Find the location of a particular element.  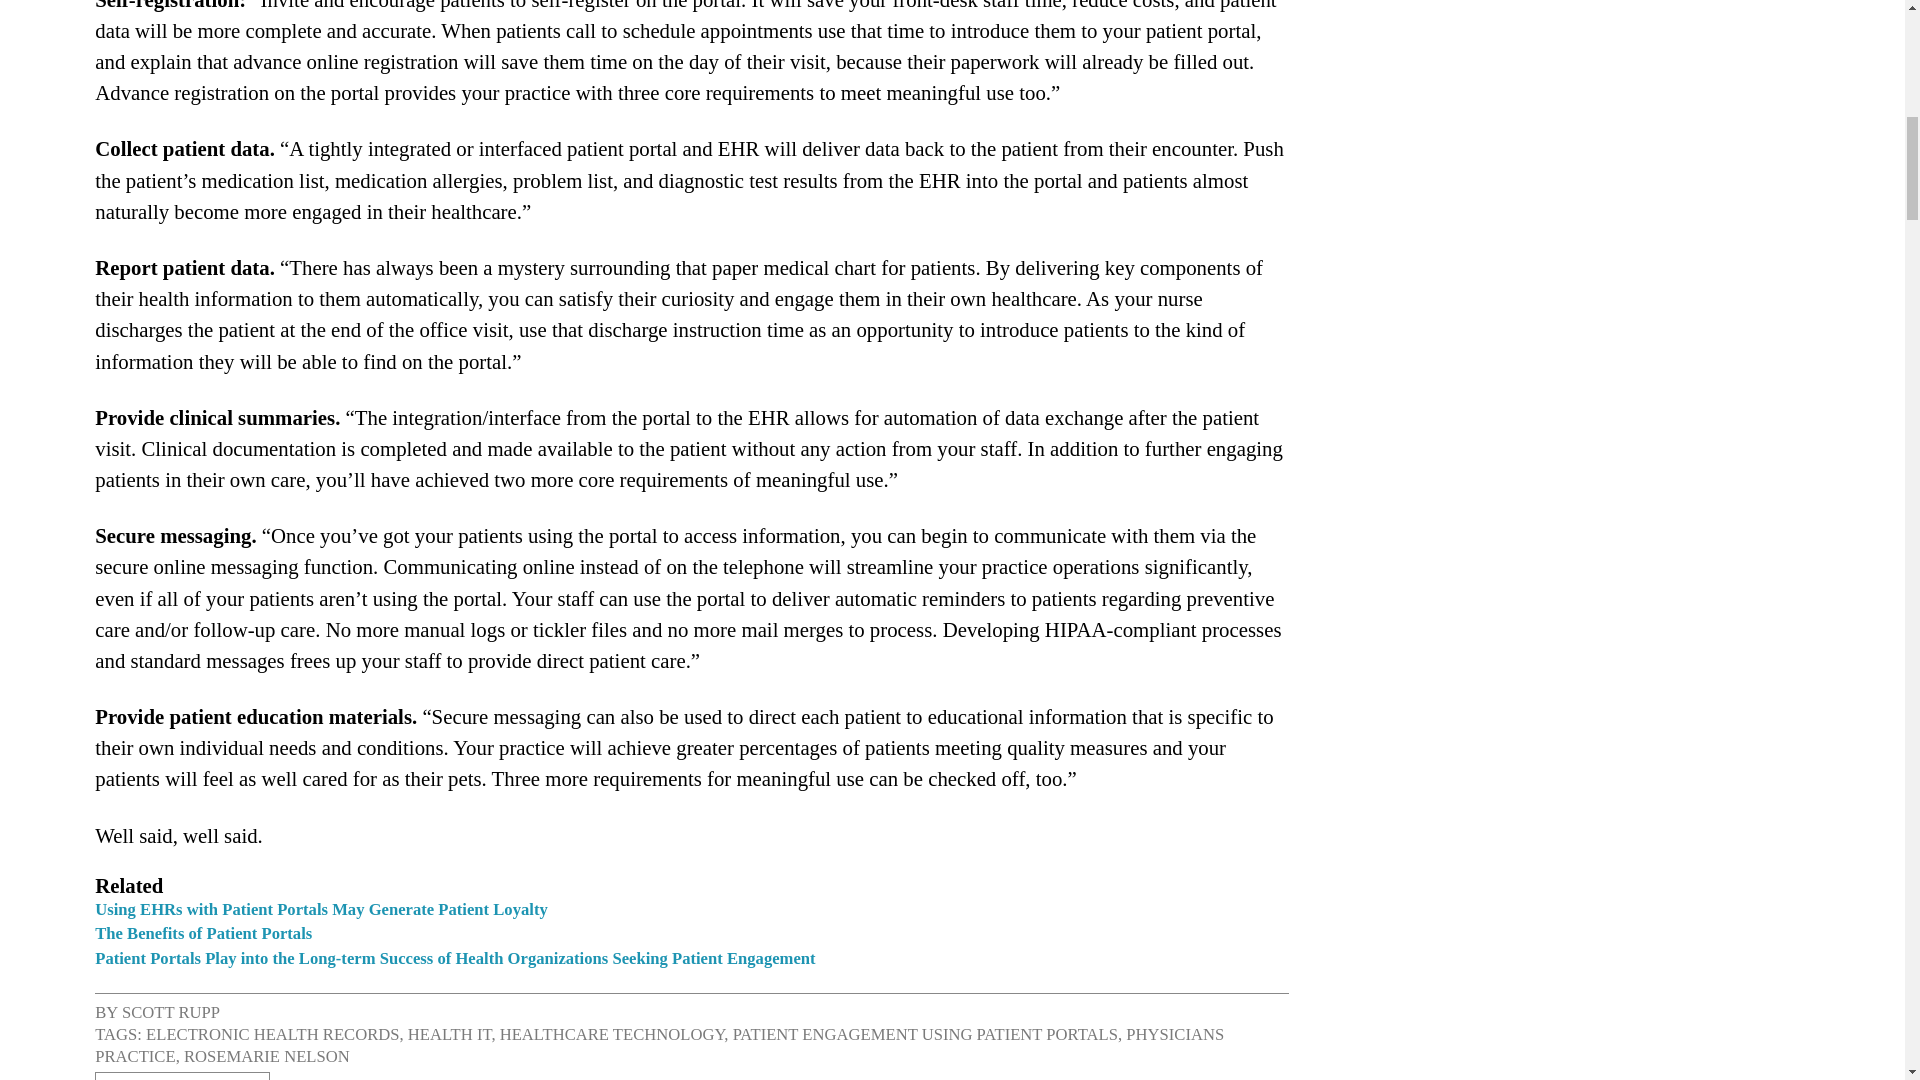

ELECTRONIC HEALTH RECORDS is located at coordinates (272, 1034).